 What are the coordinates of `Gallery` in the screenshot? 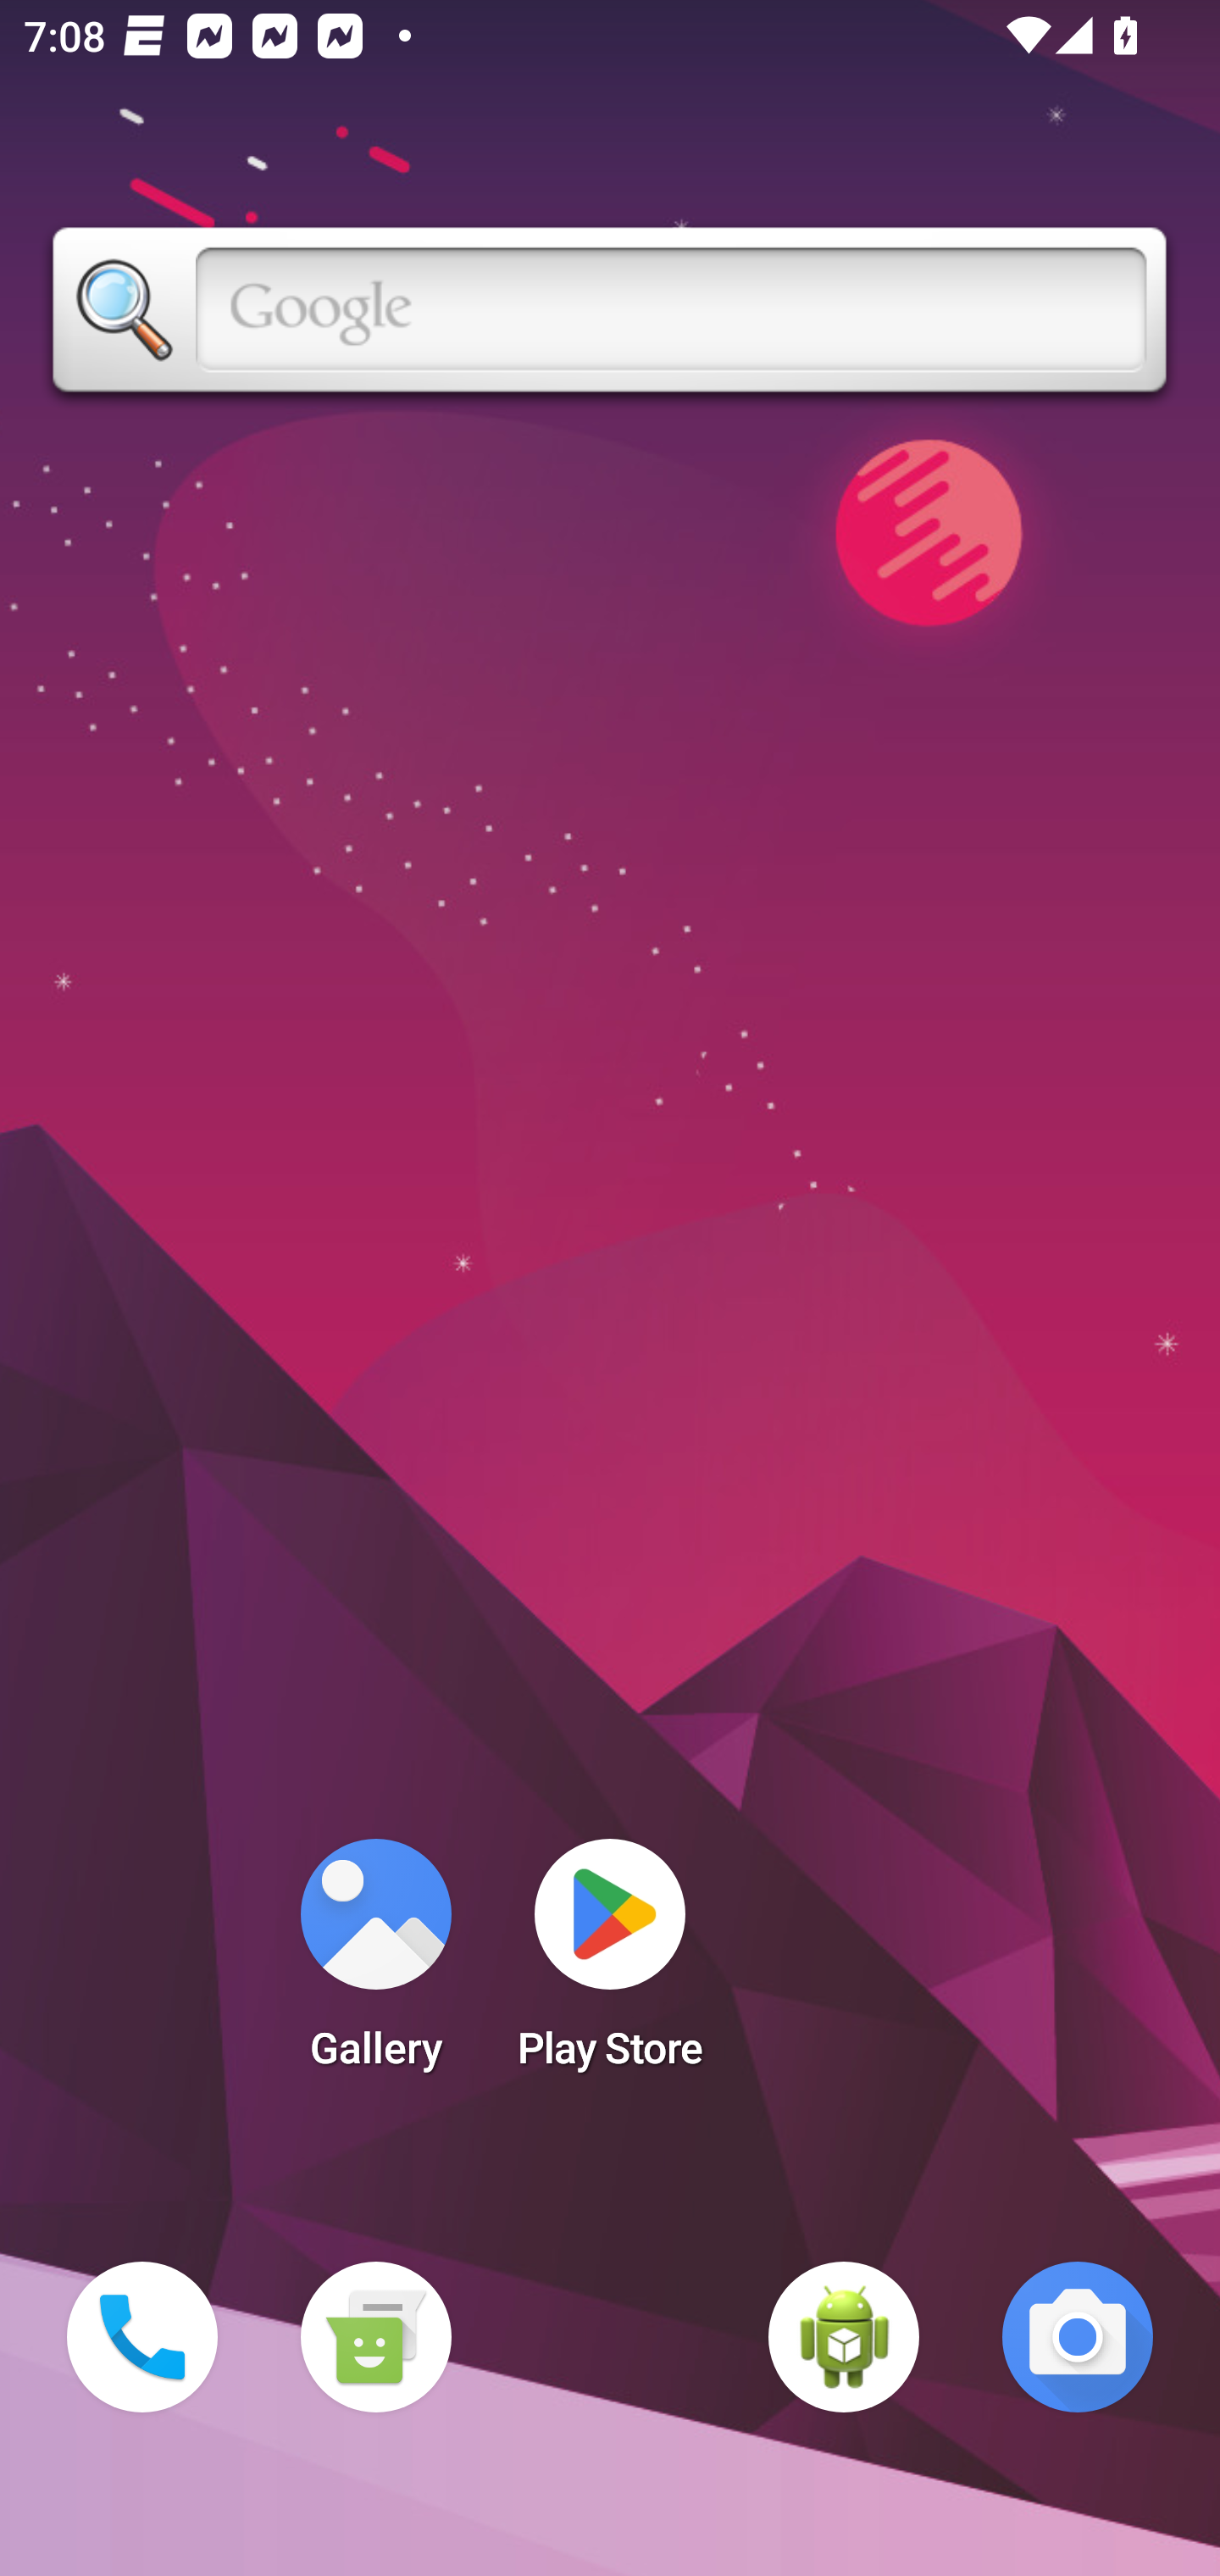 It's located at (375, 1964).